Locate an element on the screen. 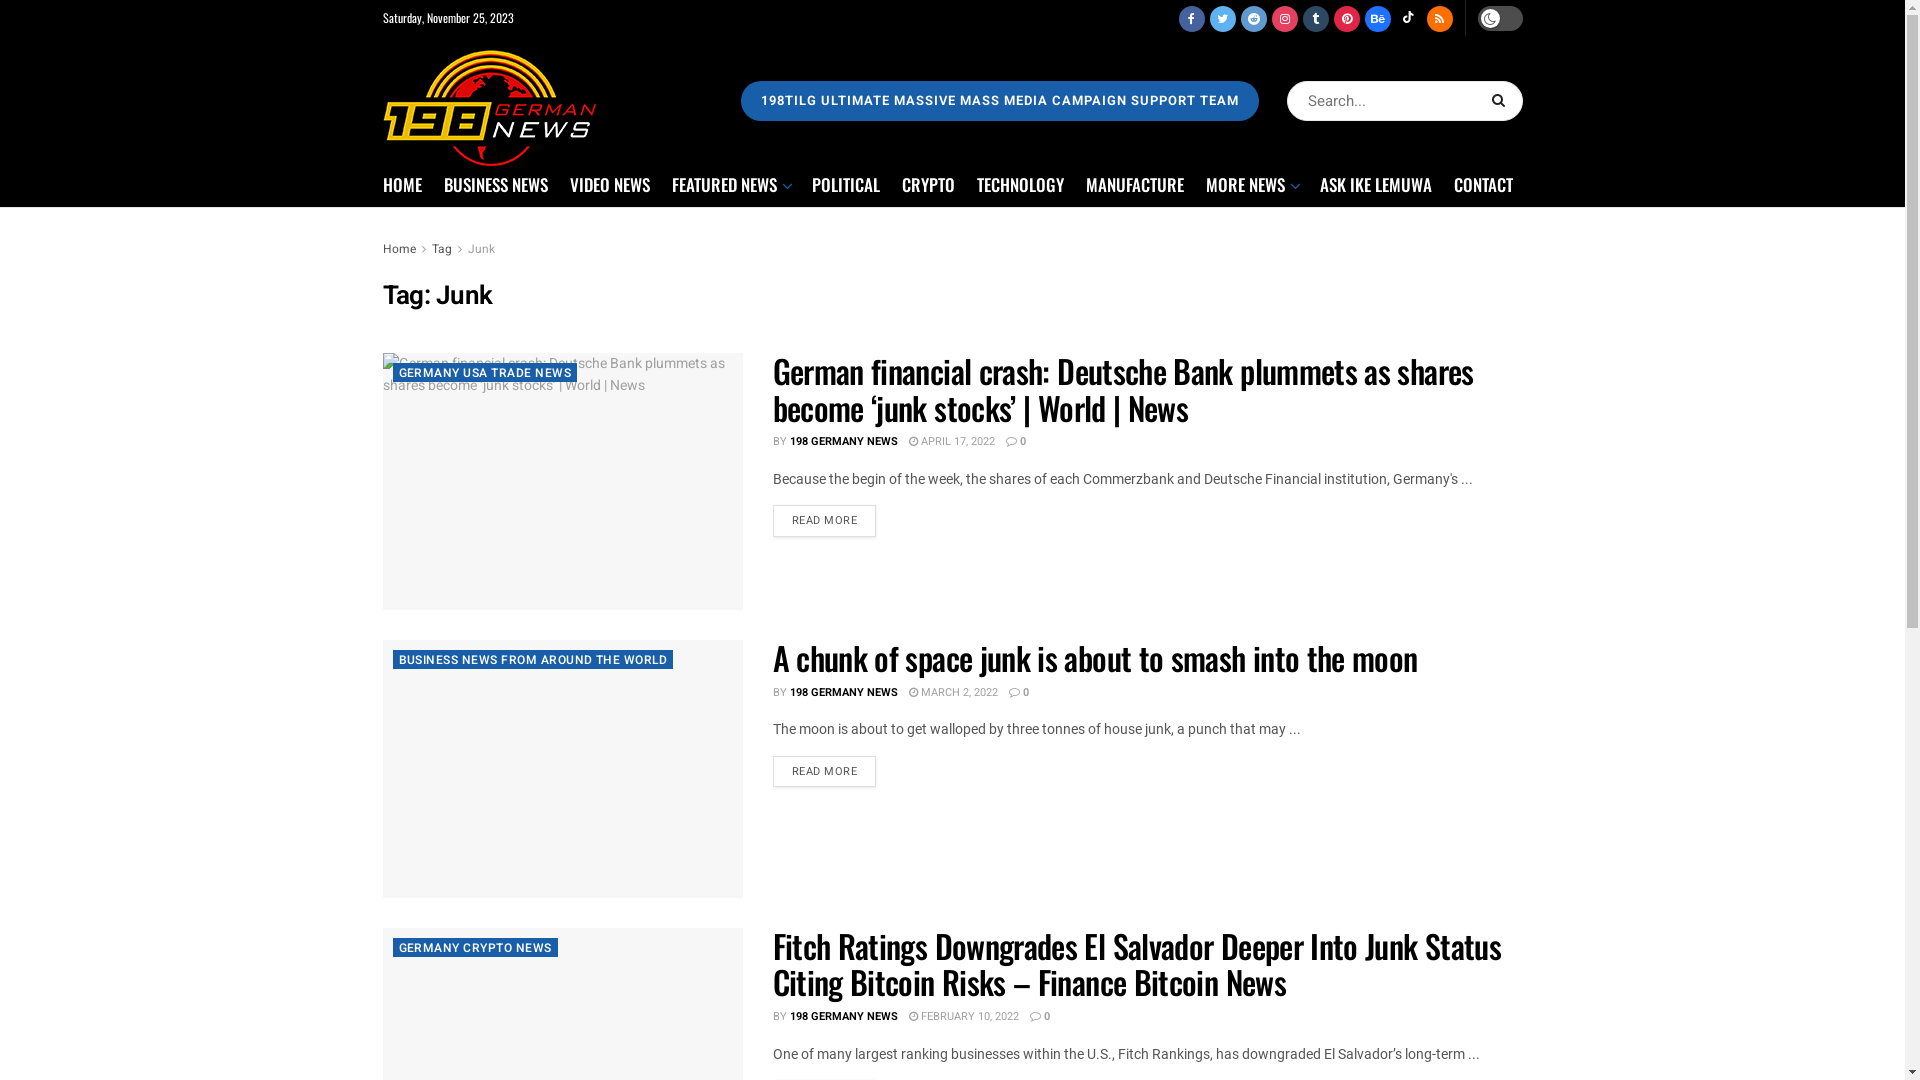 The image size is (1920, 1080). READ MORE is located at coordinates (824, 521).